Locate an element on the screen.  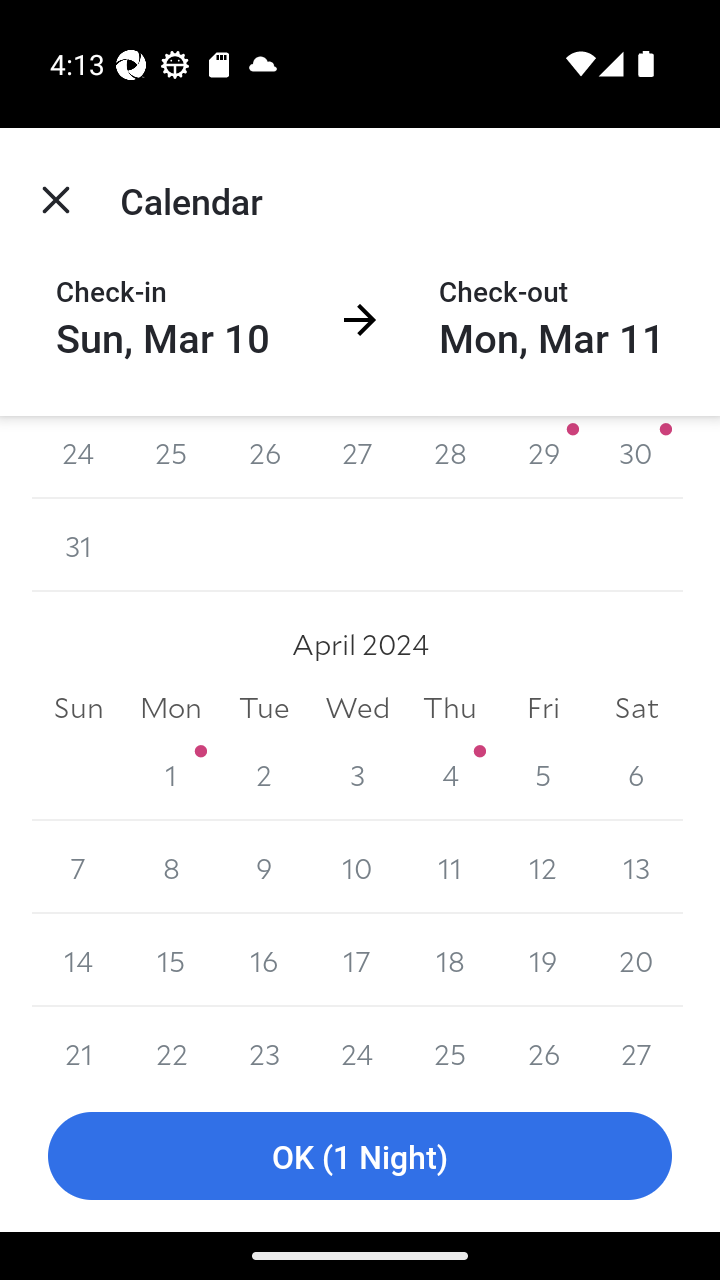
26 26 March 2024 is located at coordinates (264, 458).